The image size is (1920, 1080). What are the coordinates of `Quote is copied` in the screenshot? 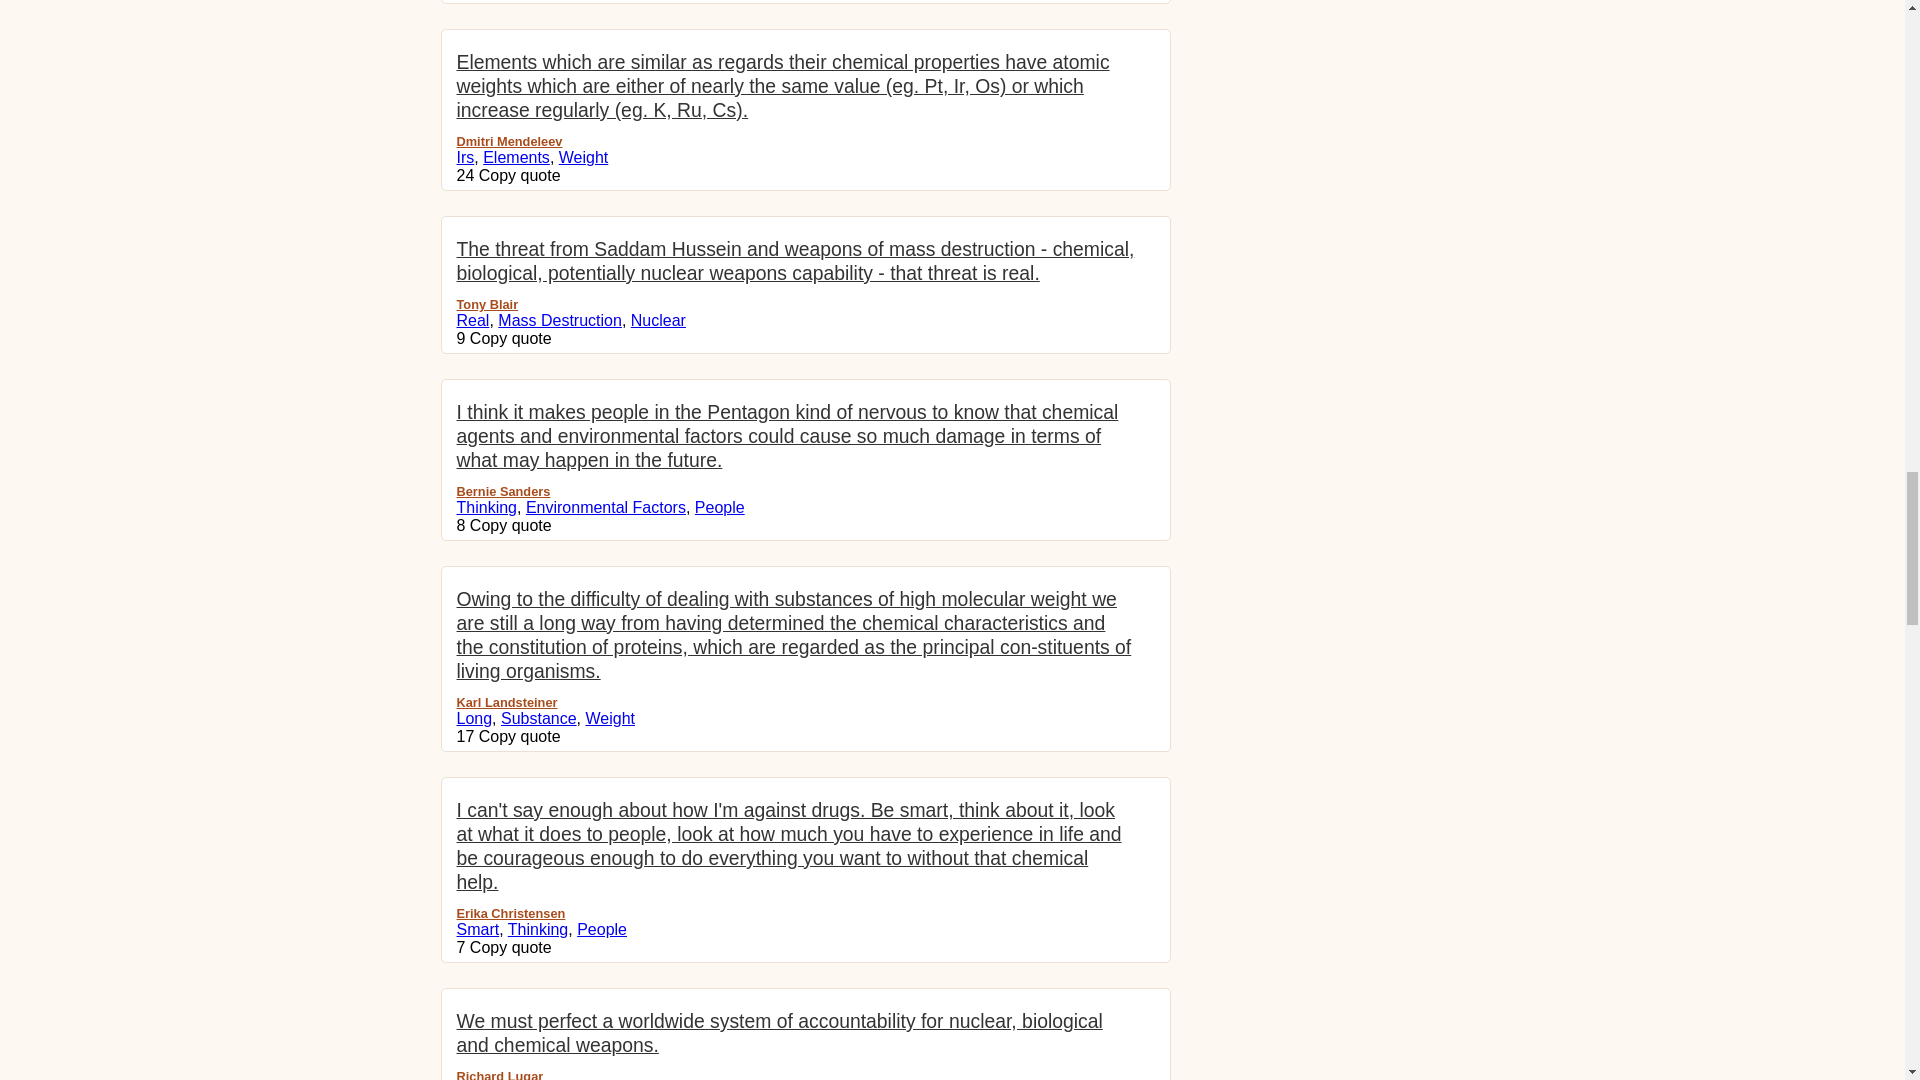 It's located at (519, 736).